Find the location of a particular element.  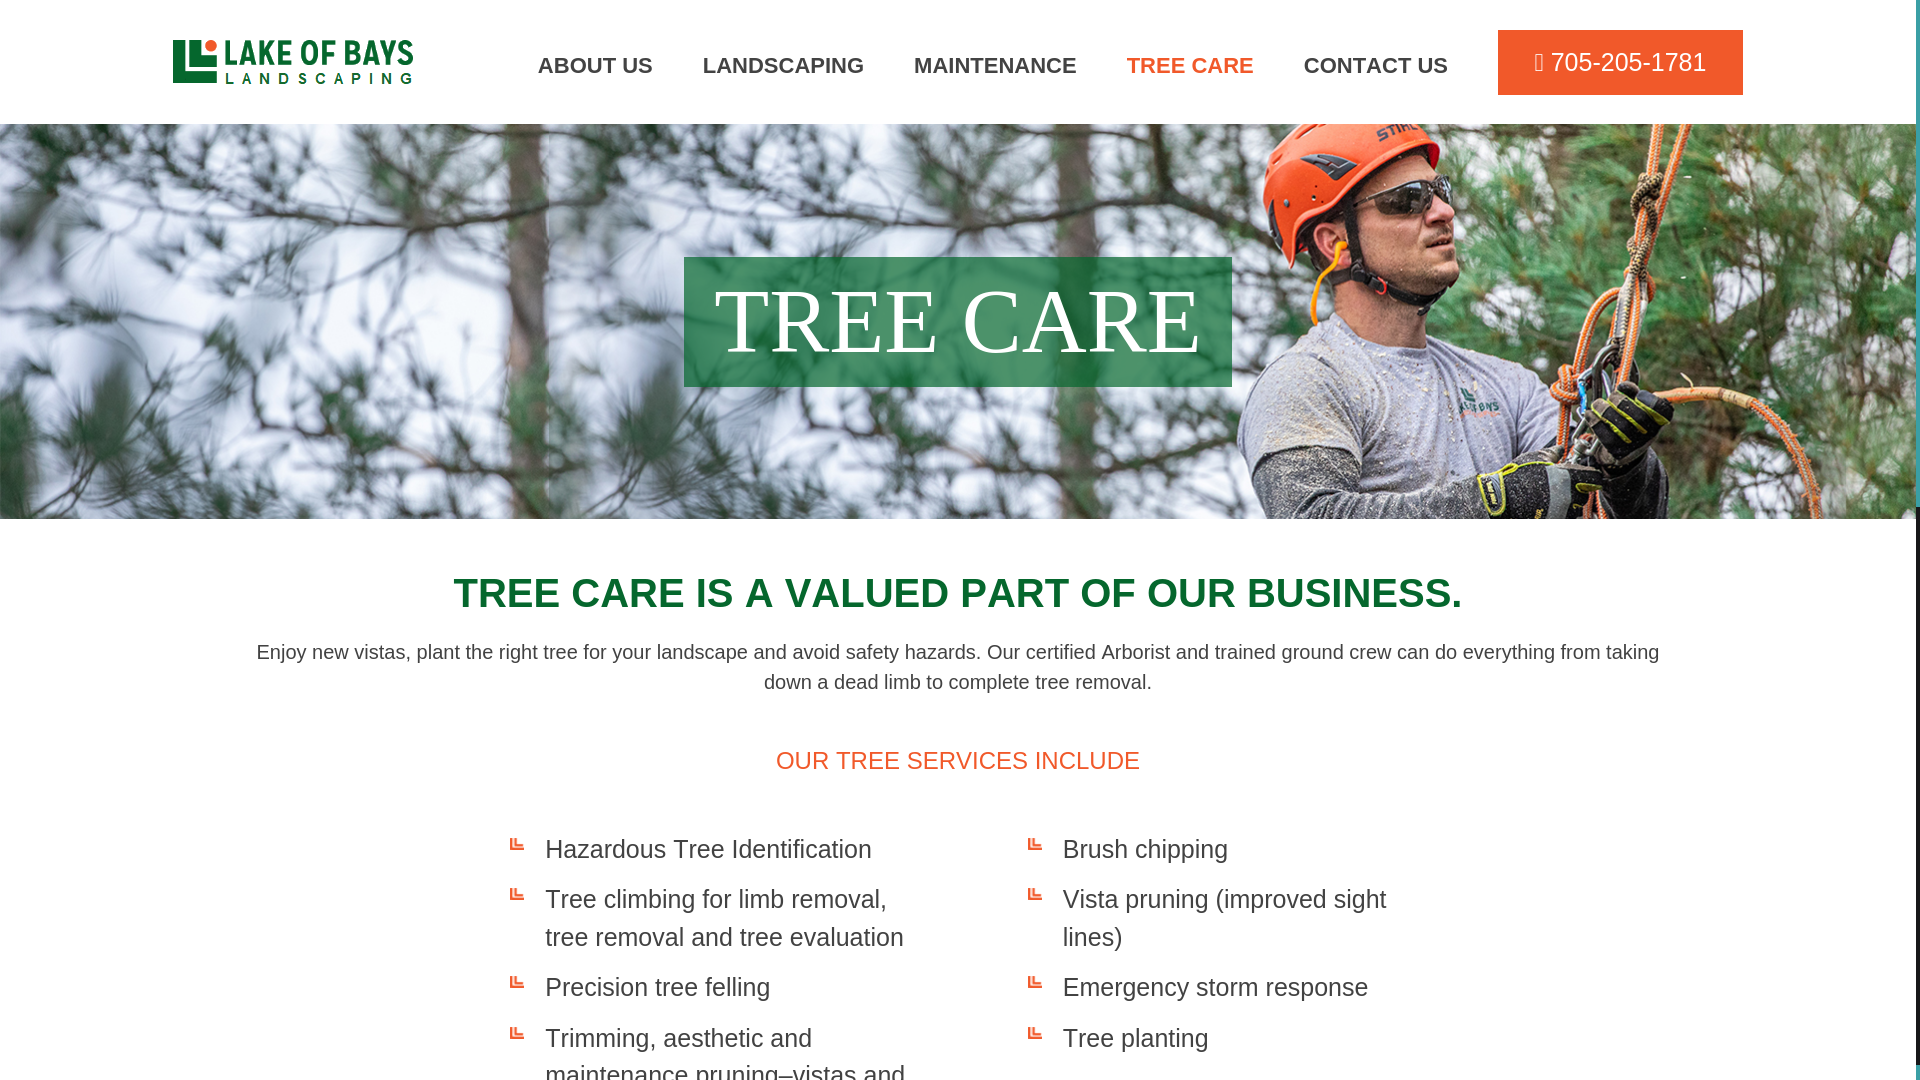

TREE CARE is located at coordinates (1190, 64).